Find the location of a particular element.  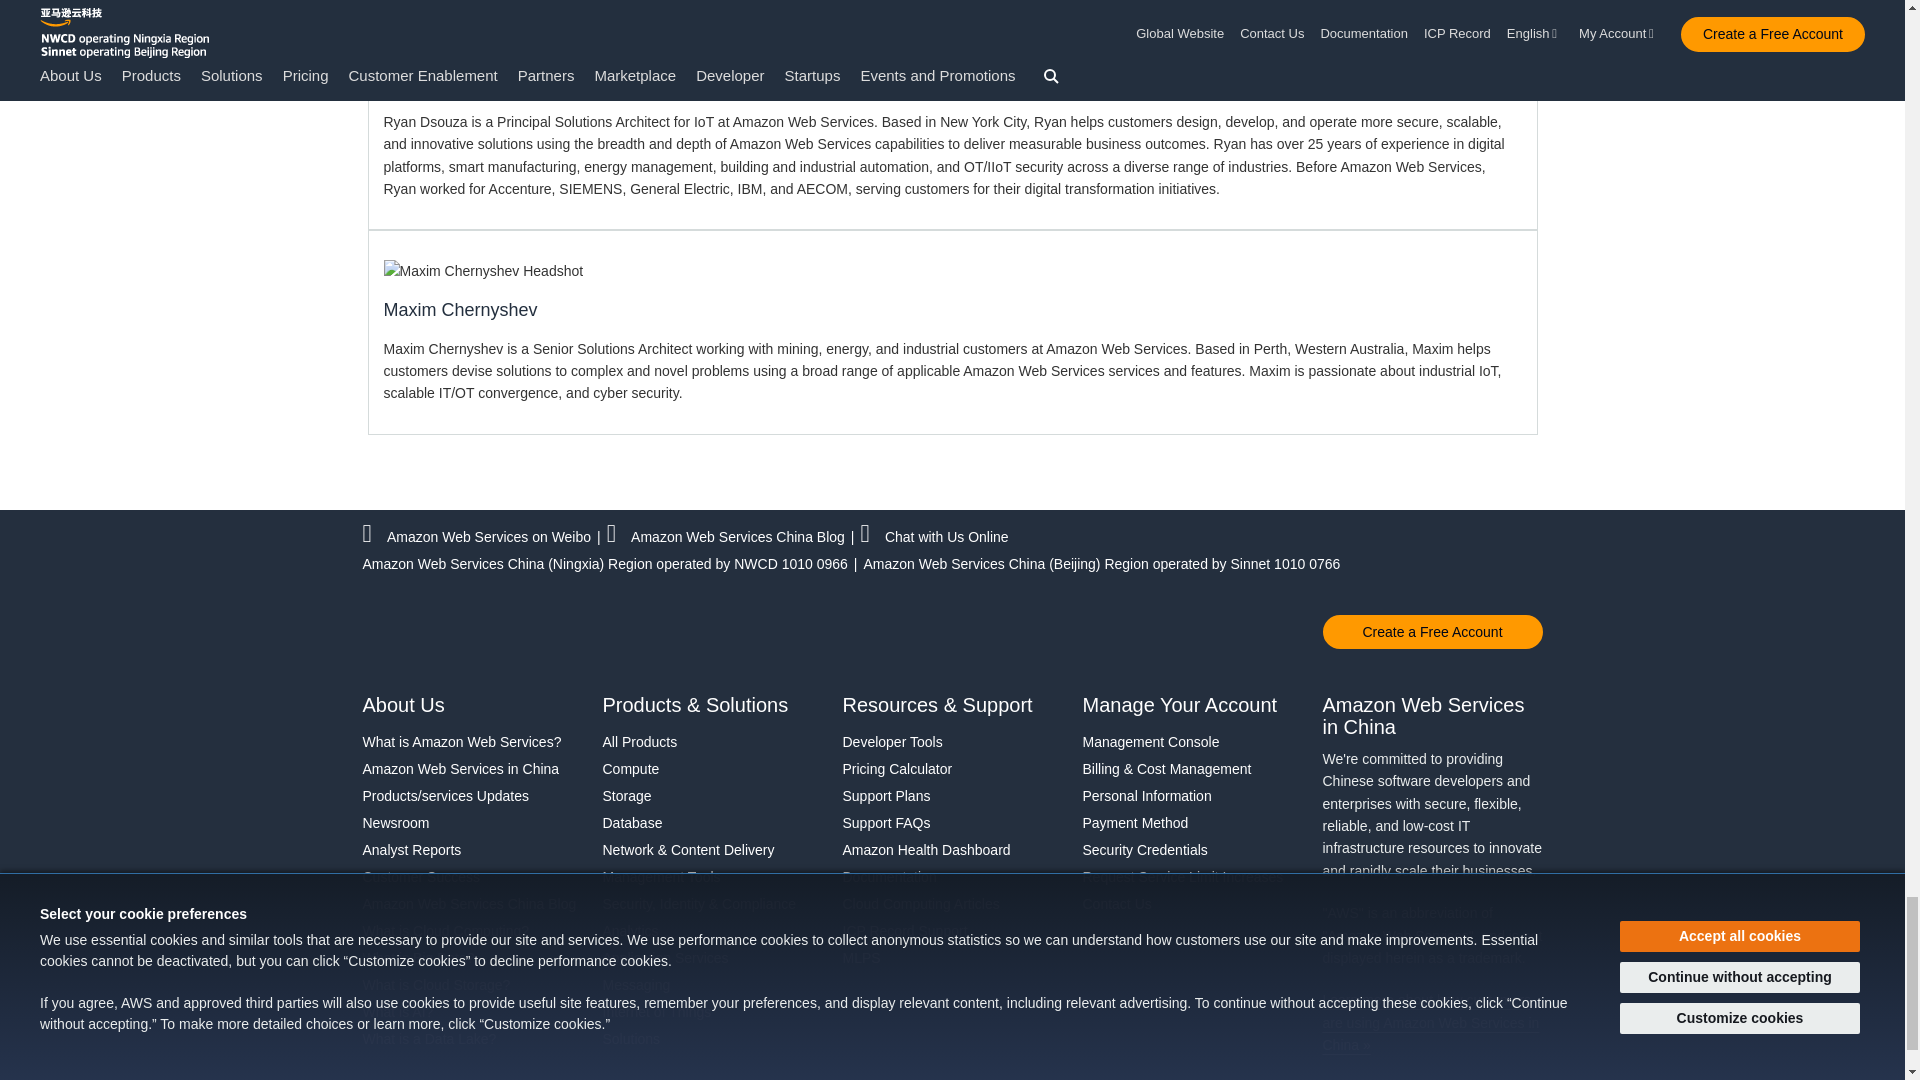

What is a Data Lake? is located at coordinates (472, 1038).